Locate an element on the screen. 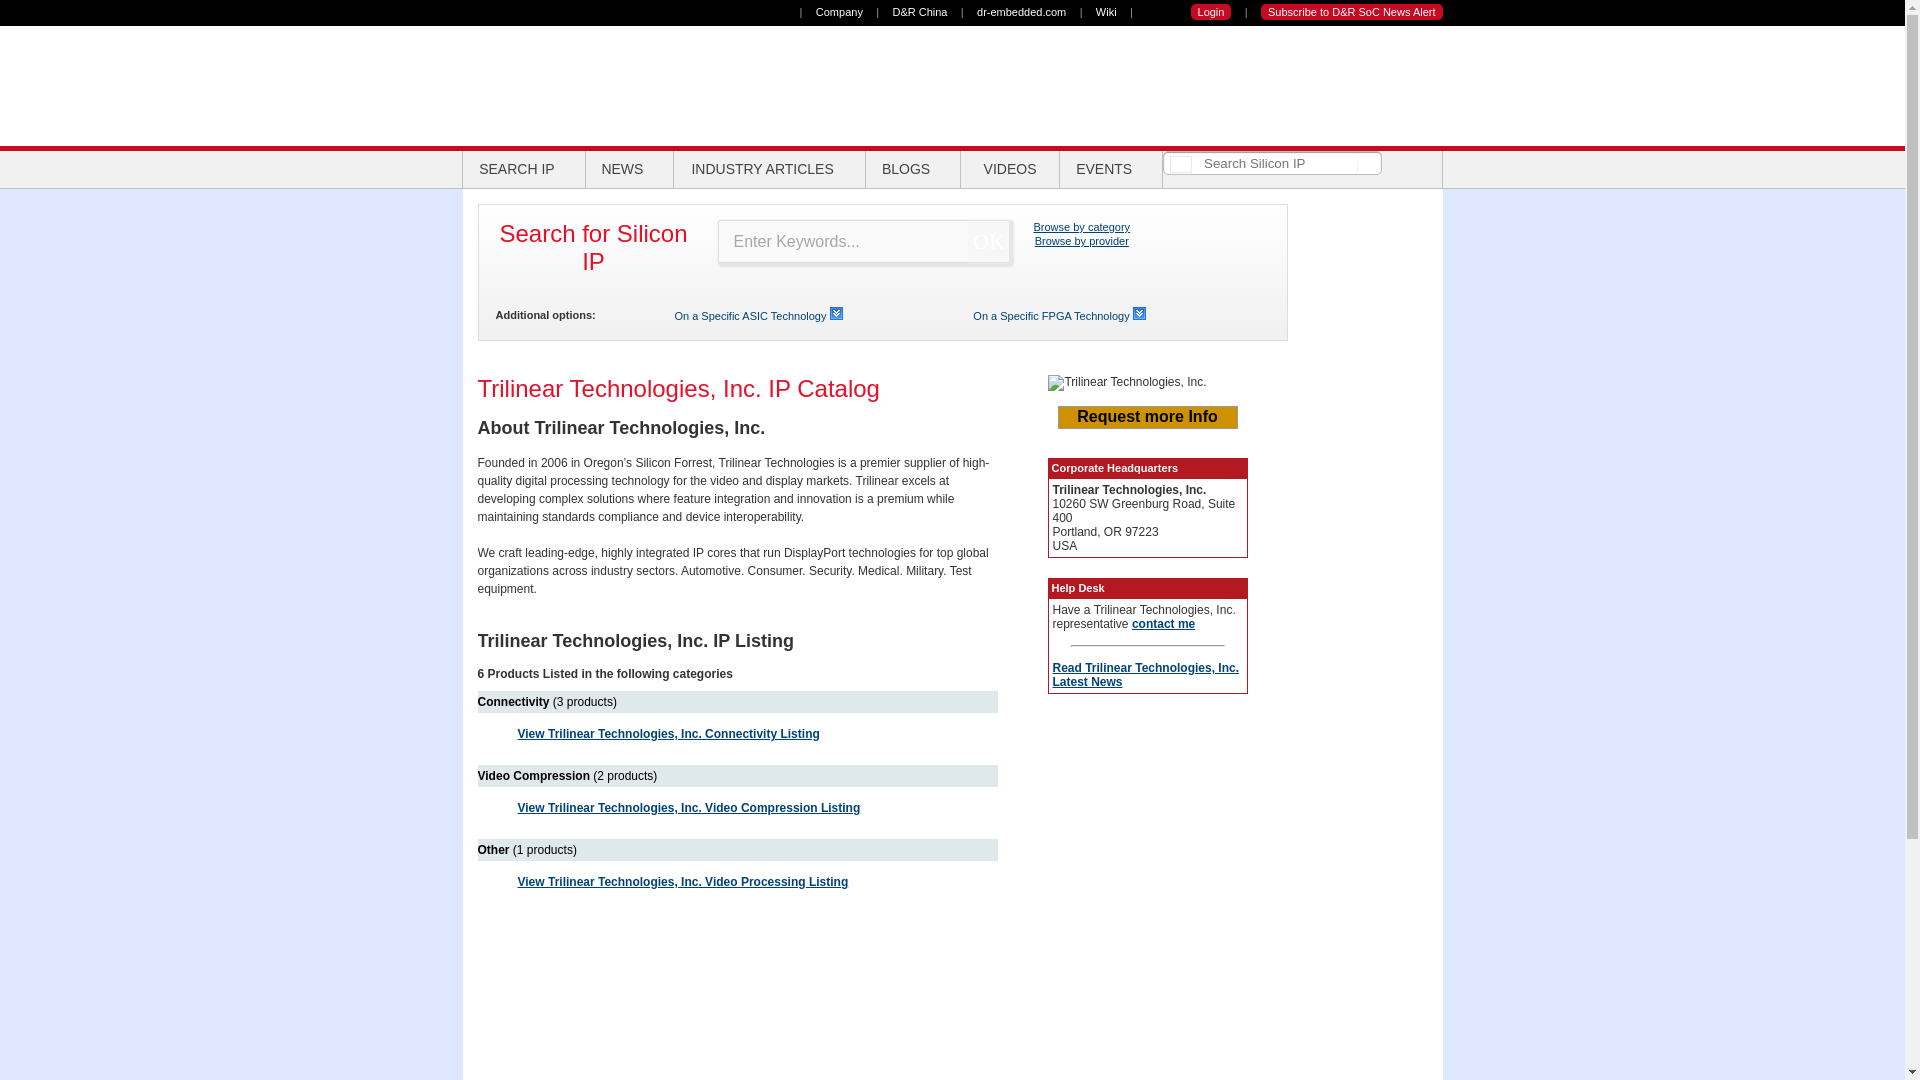  Login is located at coordinates (1211, 12).